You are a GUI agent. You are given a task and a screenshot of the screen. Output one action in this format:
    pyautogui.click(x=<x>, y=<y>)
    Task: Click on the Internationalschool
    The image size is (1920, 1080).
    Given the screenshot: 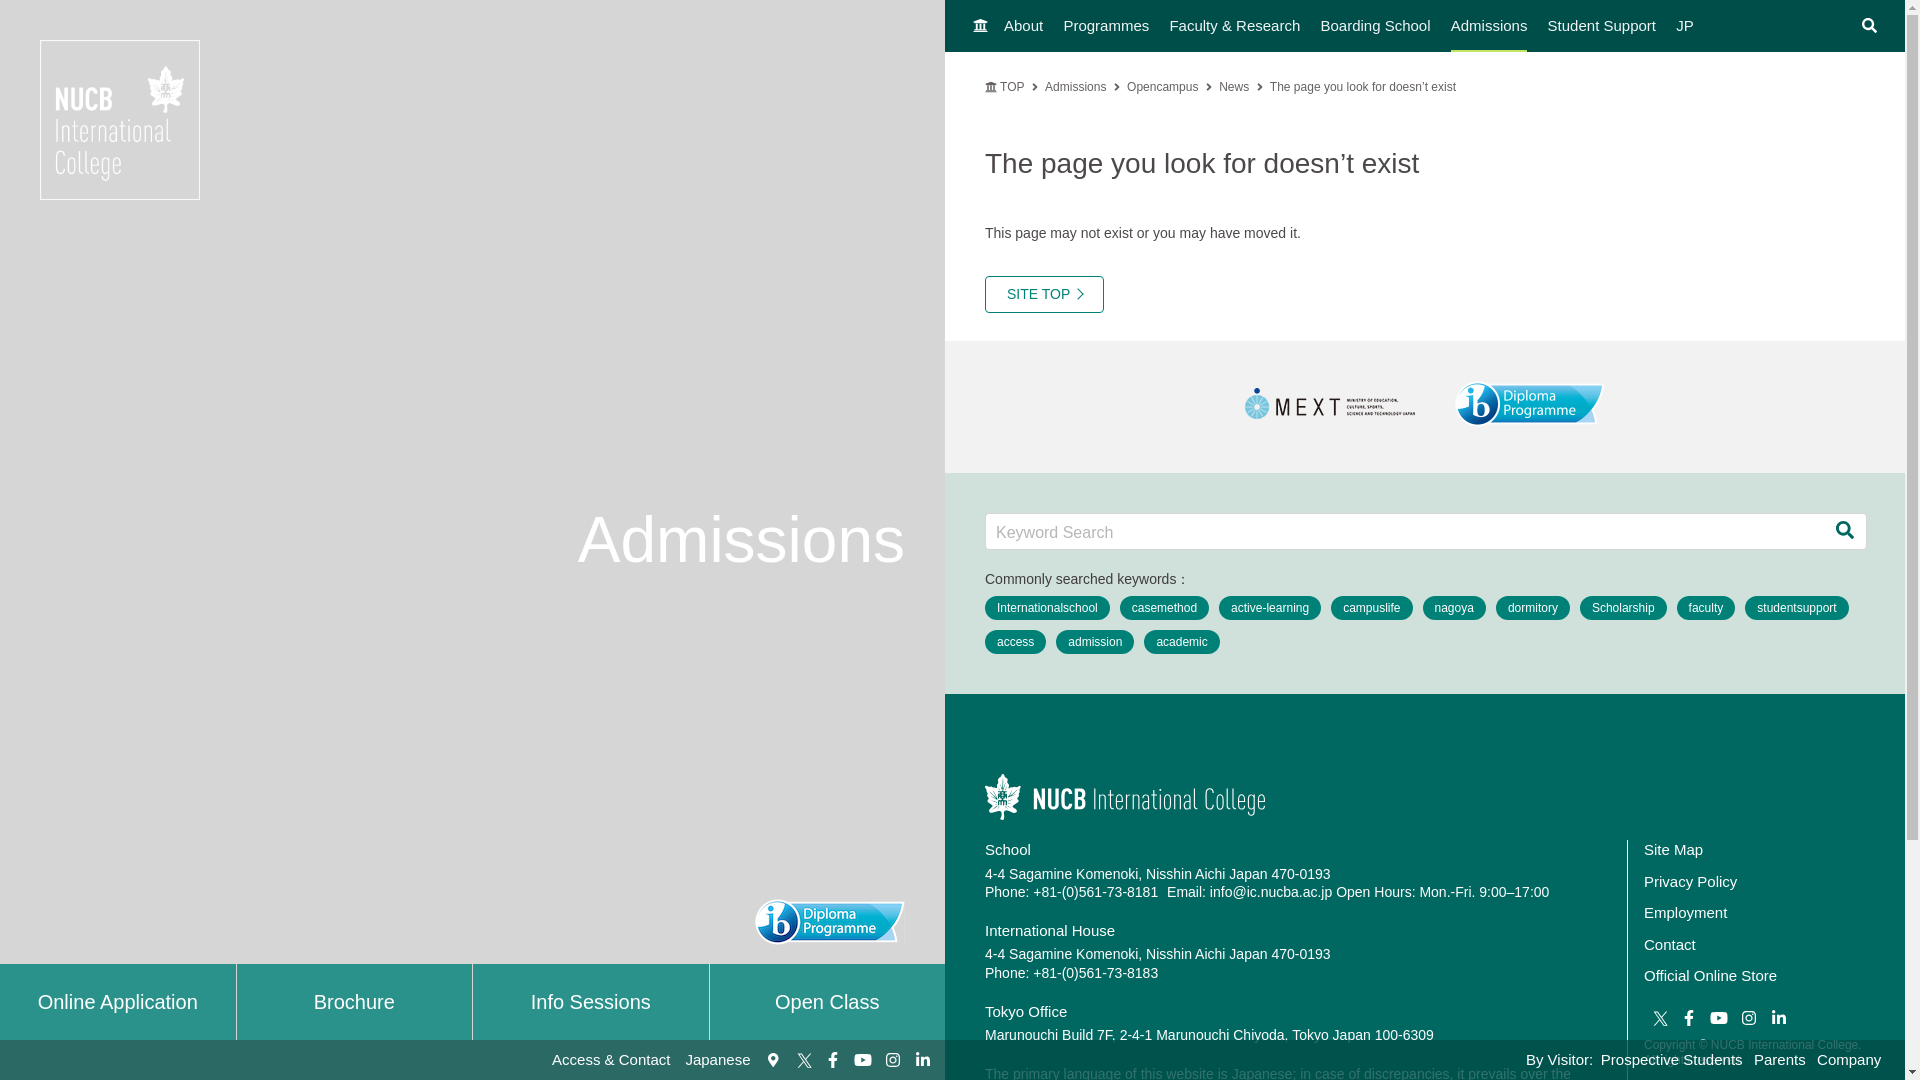 What is the action you would take?
    pyautogui.click(x=1046, y=608)
    